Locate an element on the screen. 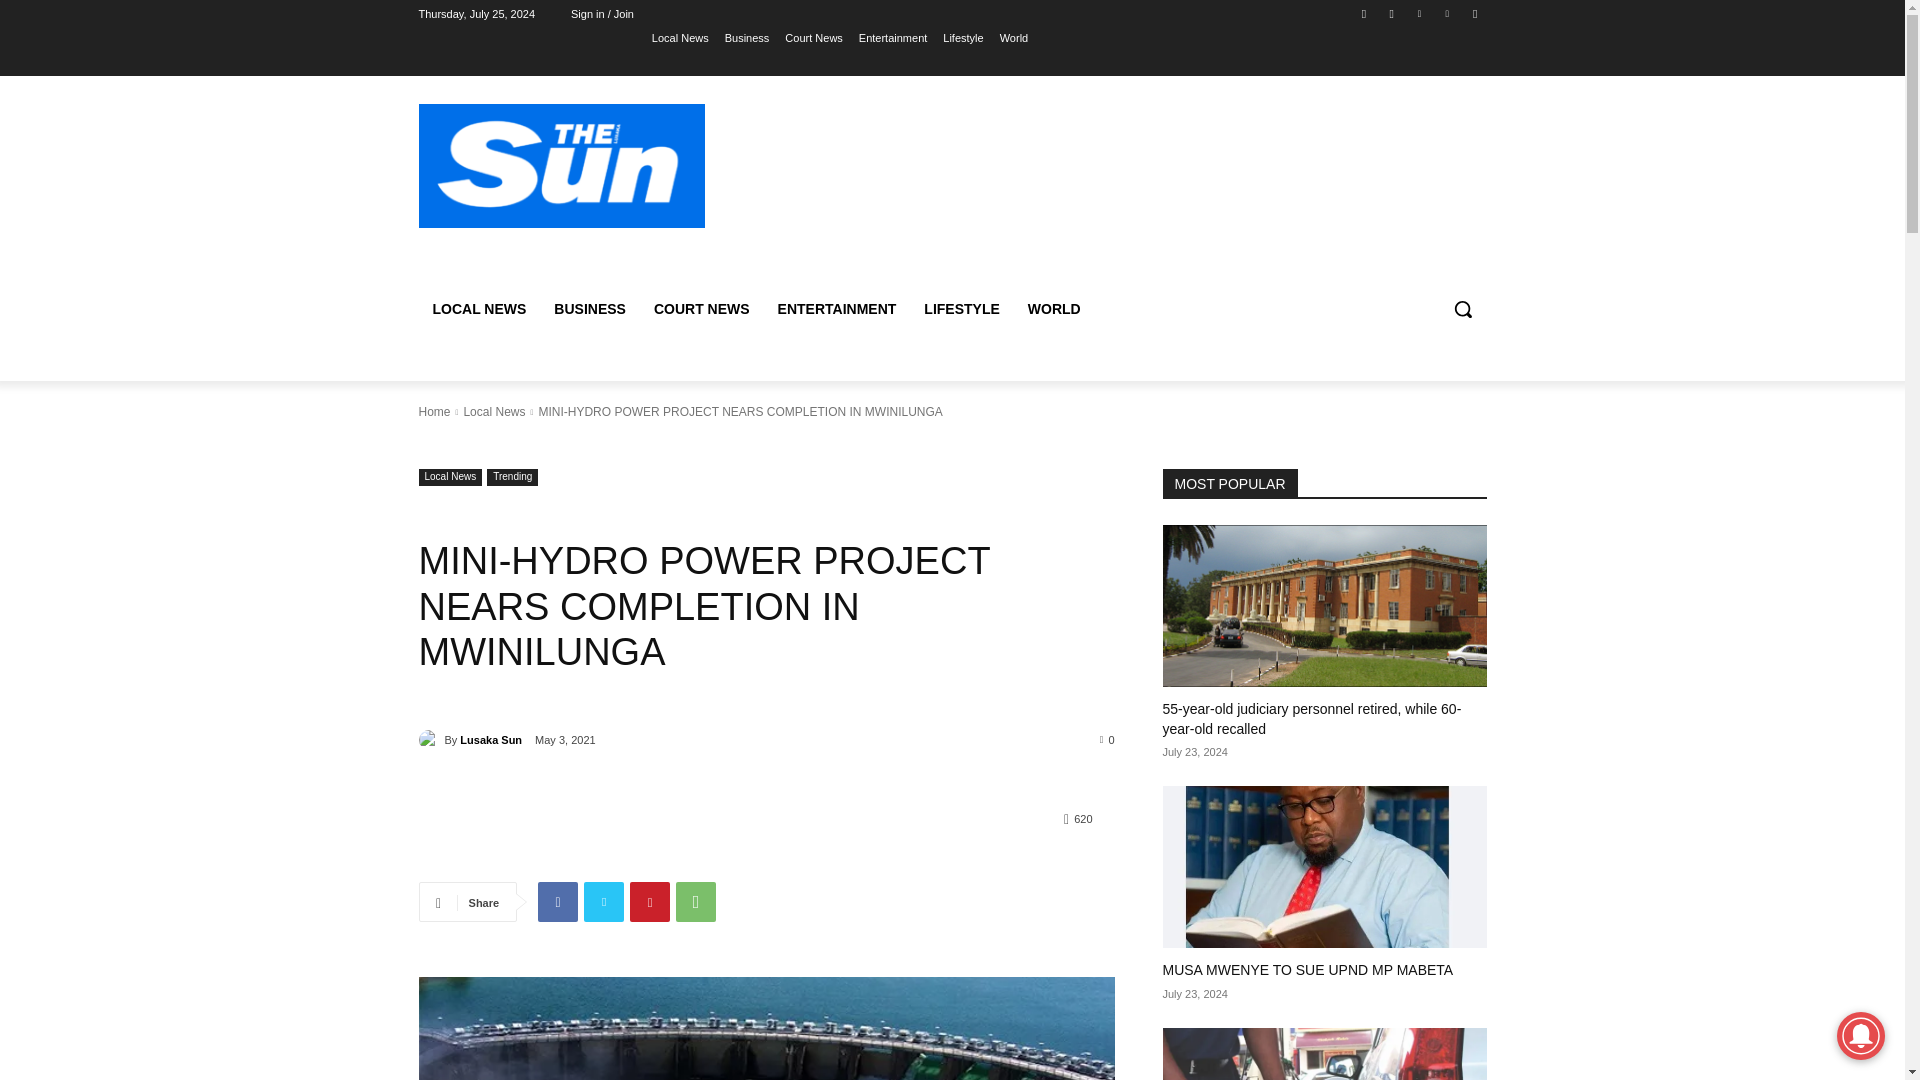 The width and height of the screenshot is (1920, 1080). COURT NEWS is located at coordinates (702, 308).